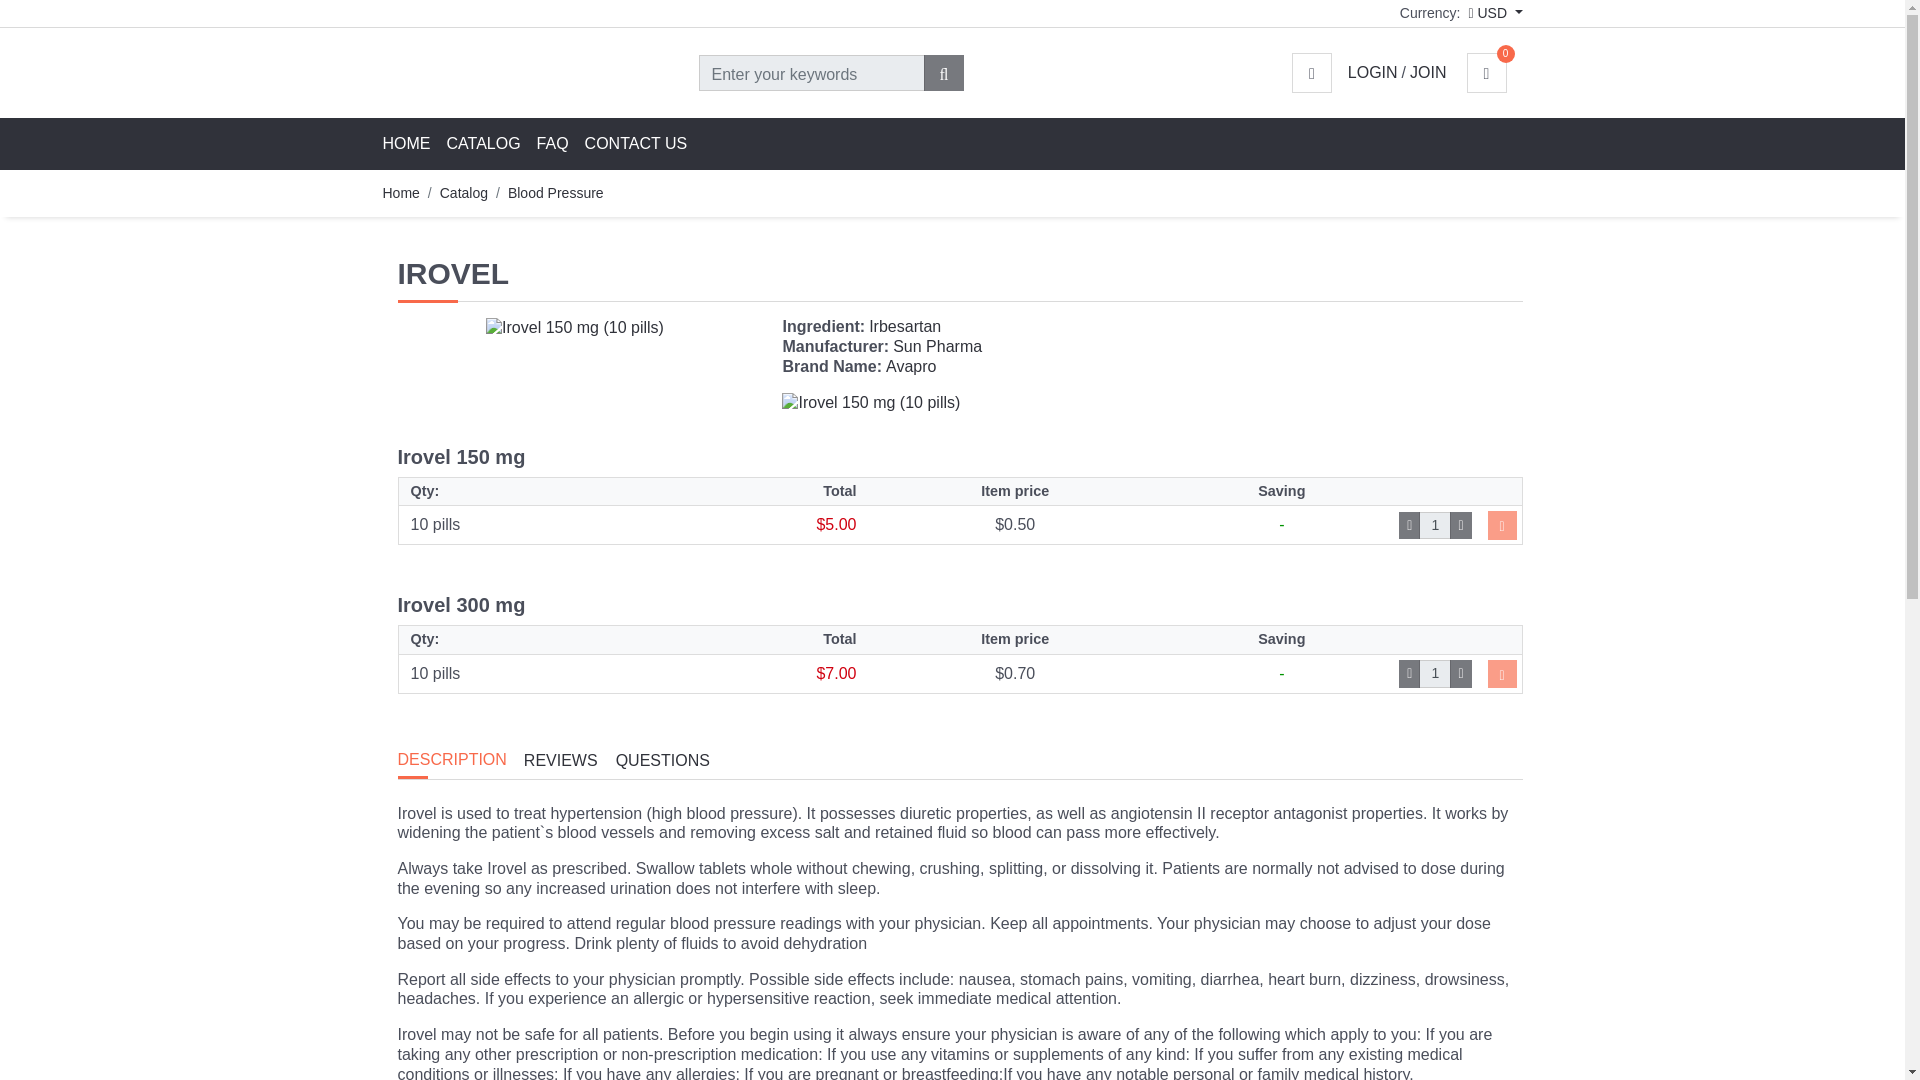 The image size is (1920, 1080). Describe the element at coordinates (1372, 72) in the screenshot. I see `LOGIN` at that location.